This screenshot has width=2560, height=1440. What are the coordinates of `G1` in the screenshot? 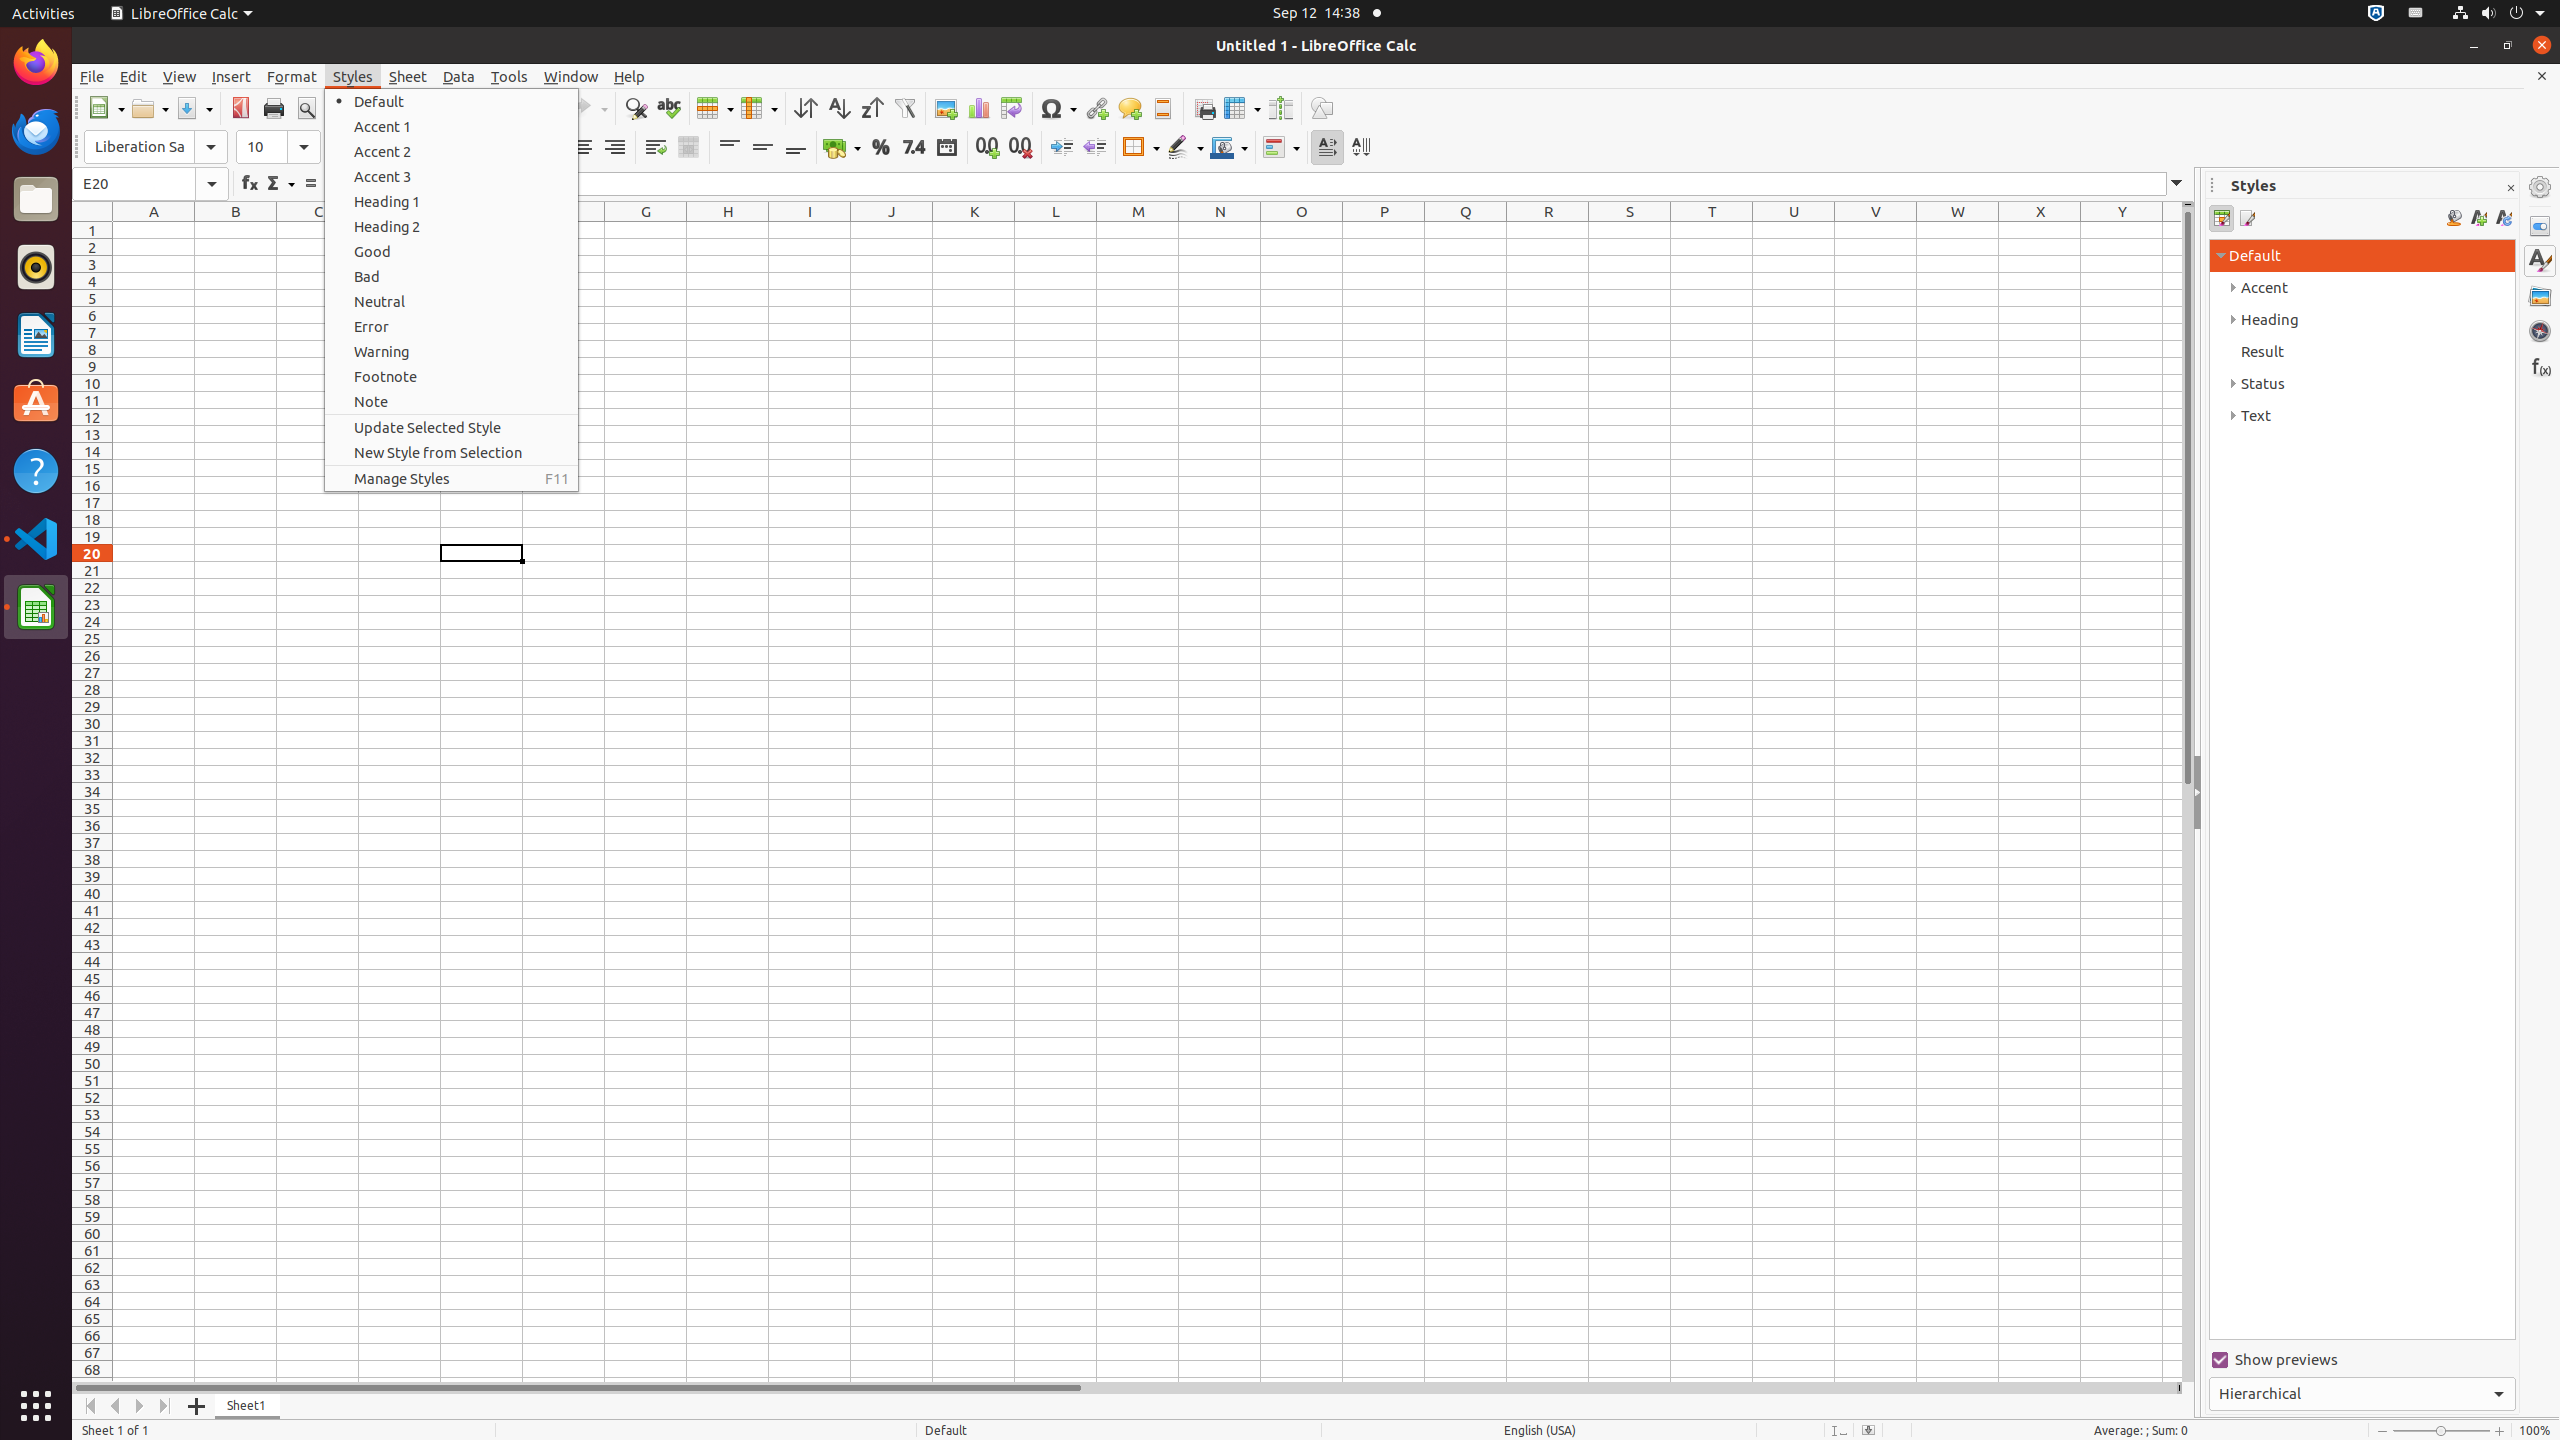 It's located at (646, 230).